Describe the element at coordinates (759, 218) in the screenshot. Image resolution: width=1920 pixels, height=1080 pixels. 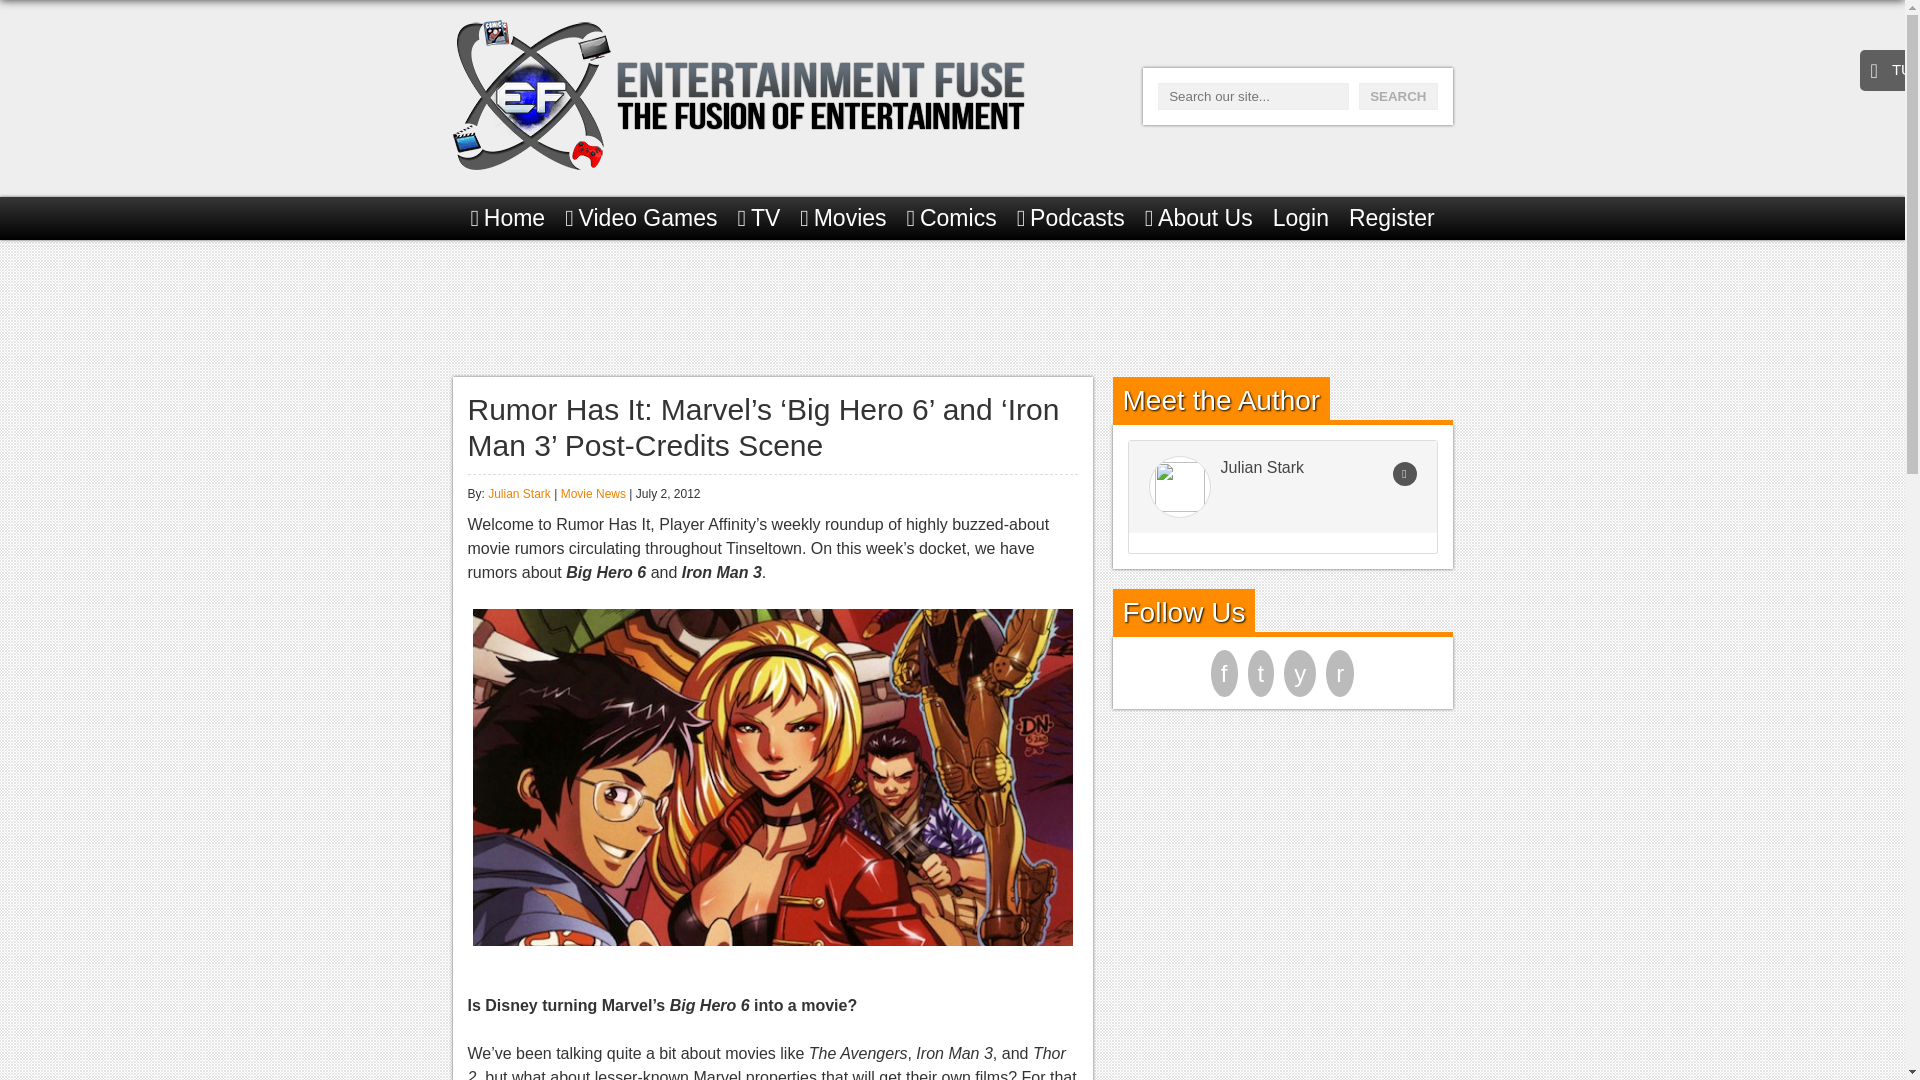
I see `TV` at that location.